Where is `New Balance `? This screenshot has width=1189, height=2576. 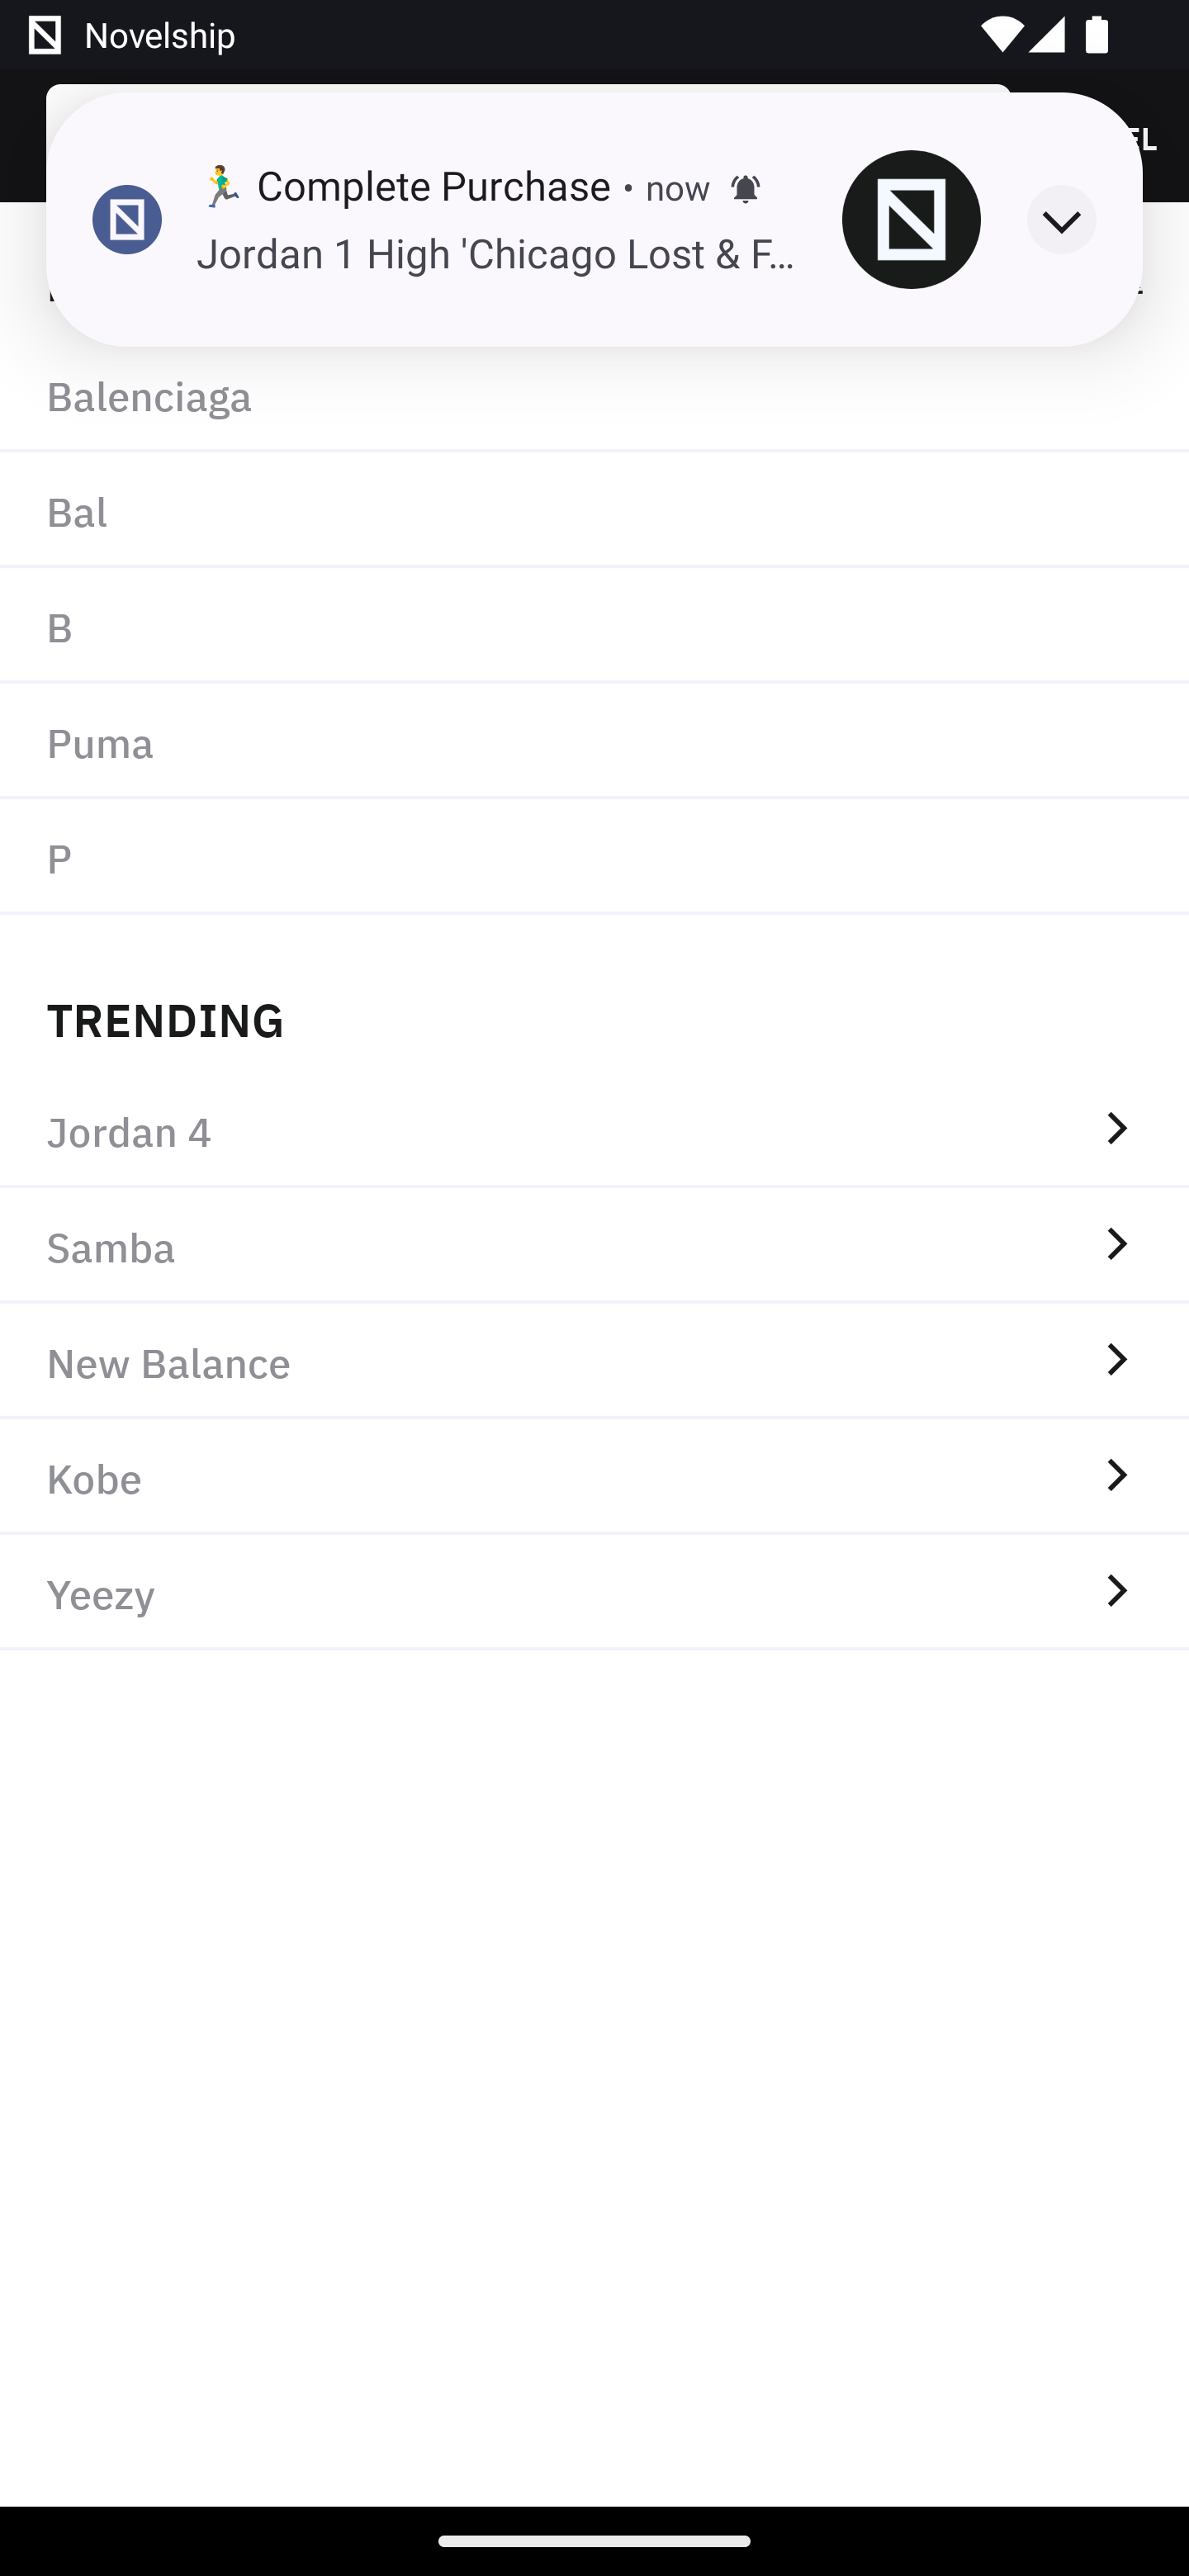 New Balance  is located at coordinates (594, 1361).